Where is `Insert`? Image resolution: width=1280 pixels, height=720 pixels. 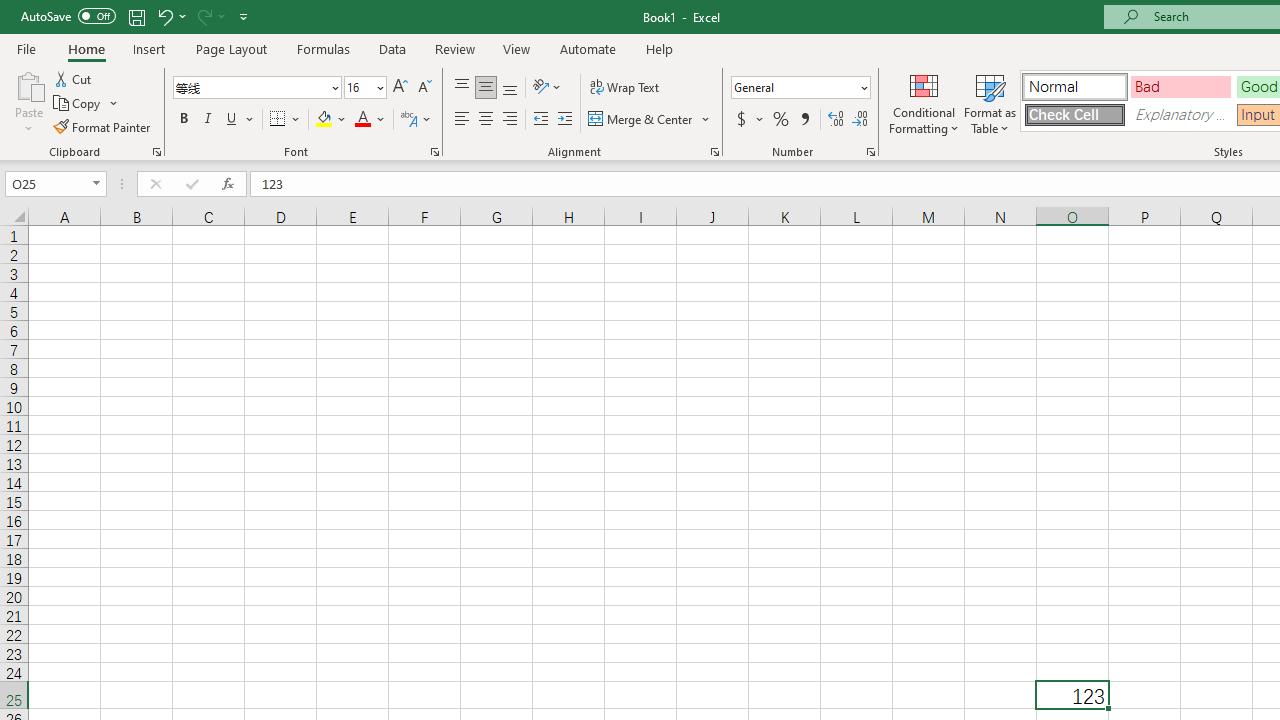
Insert is located at coordinates (150, 48).